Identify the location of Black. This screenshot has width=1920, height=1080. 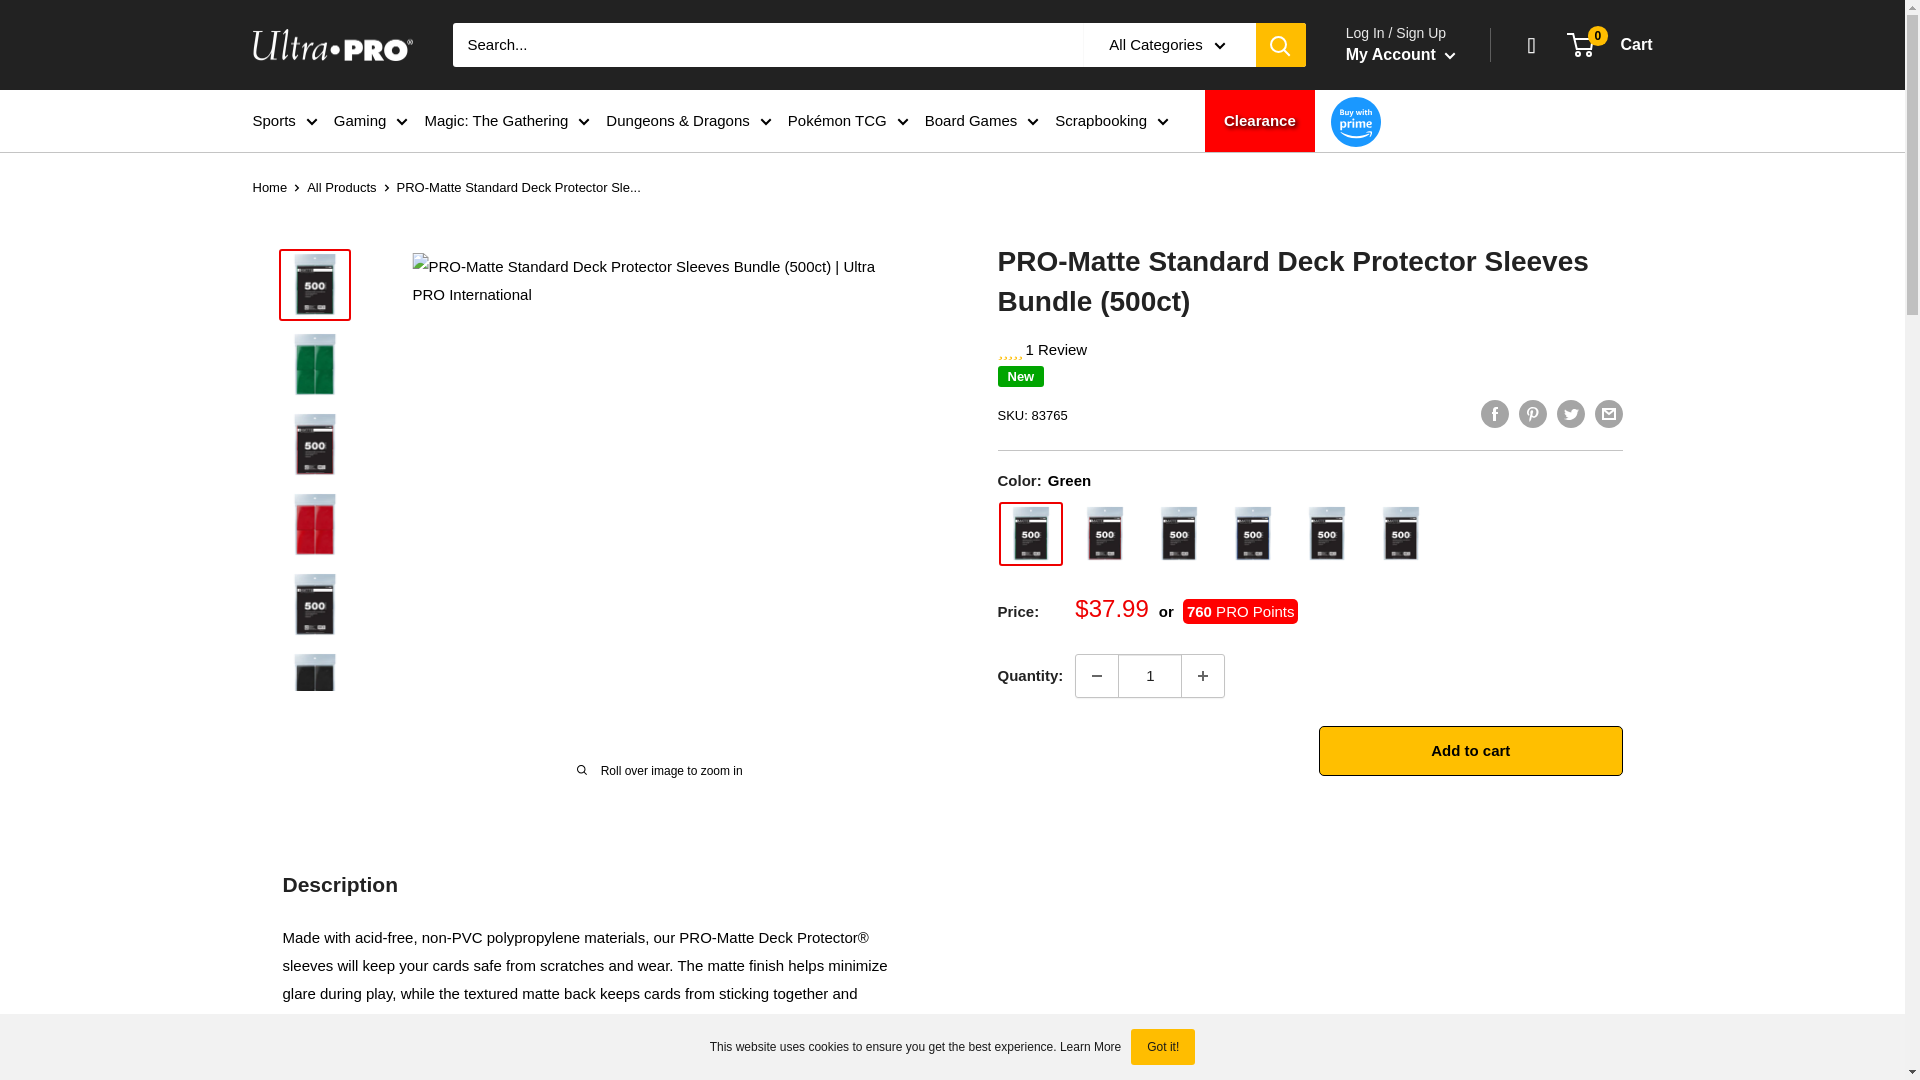
(1178, 534).